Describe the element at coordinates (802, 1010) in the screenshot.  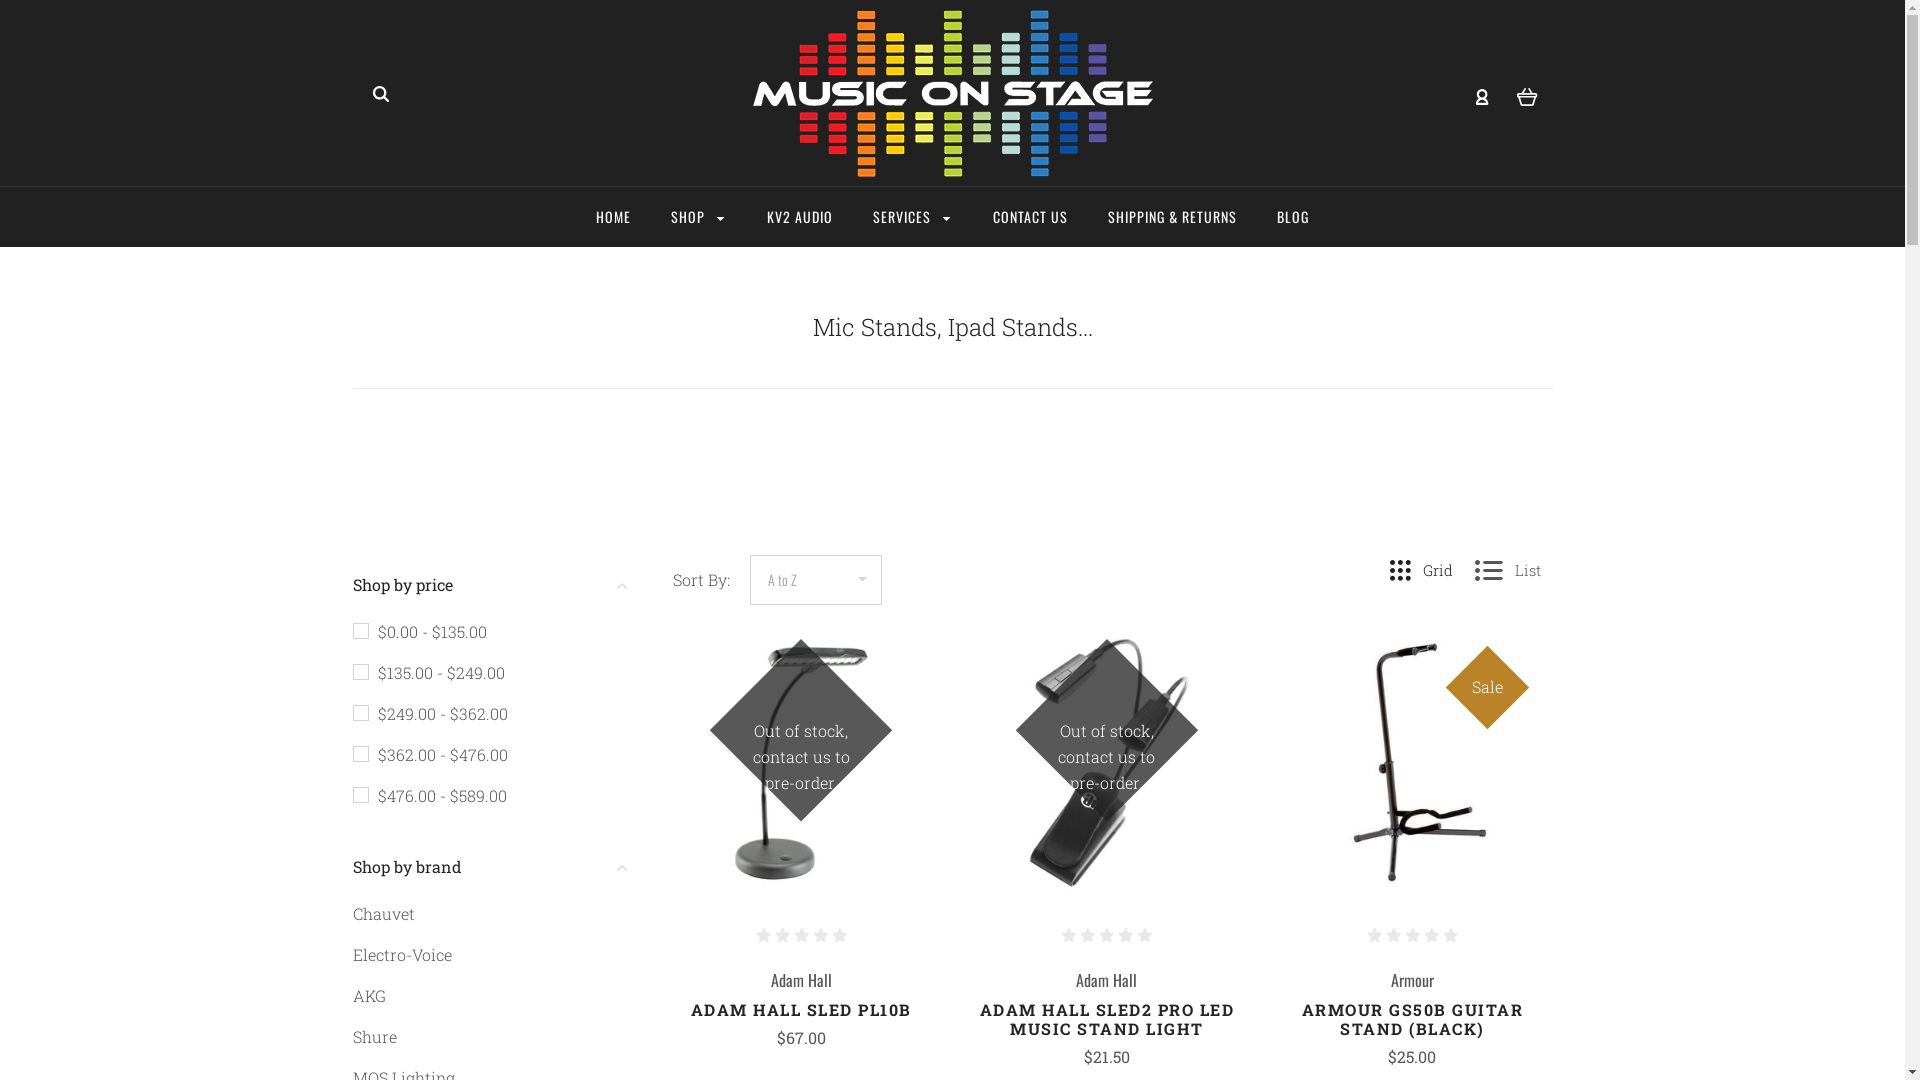
I see `ADAM HALL SLED PL10B` at that location.